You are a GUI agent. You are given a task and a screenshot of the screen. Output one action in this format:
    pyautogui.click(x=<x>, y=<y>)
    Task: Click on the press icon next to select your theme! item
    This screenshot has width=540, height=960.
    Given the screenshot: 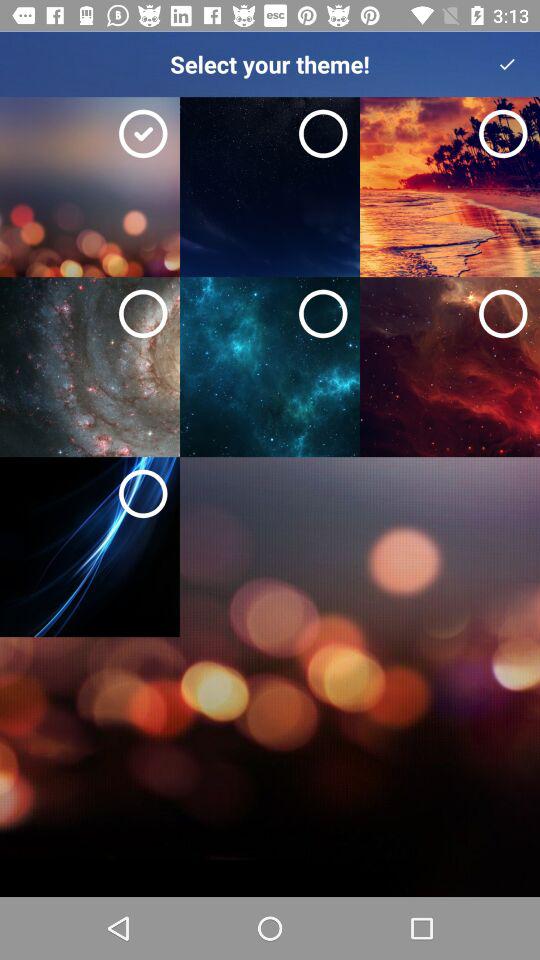 What is the action you would take?
    pyautogui.click(x=507, y=64)
    